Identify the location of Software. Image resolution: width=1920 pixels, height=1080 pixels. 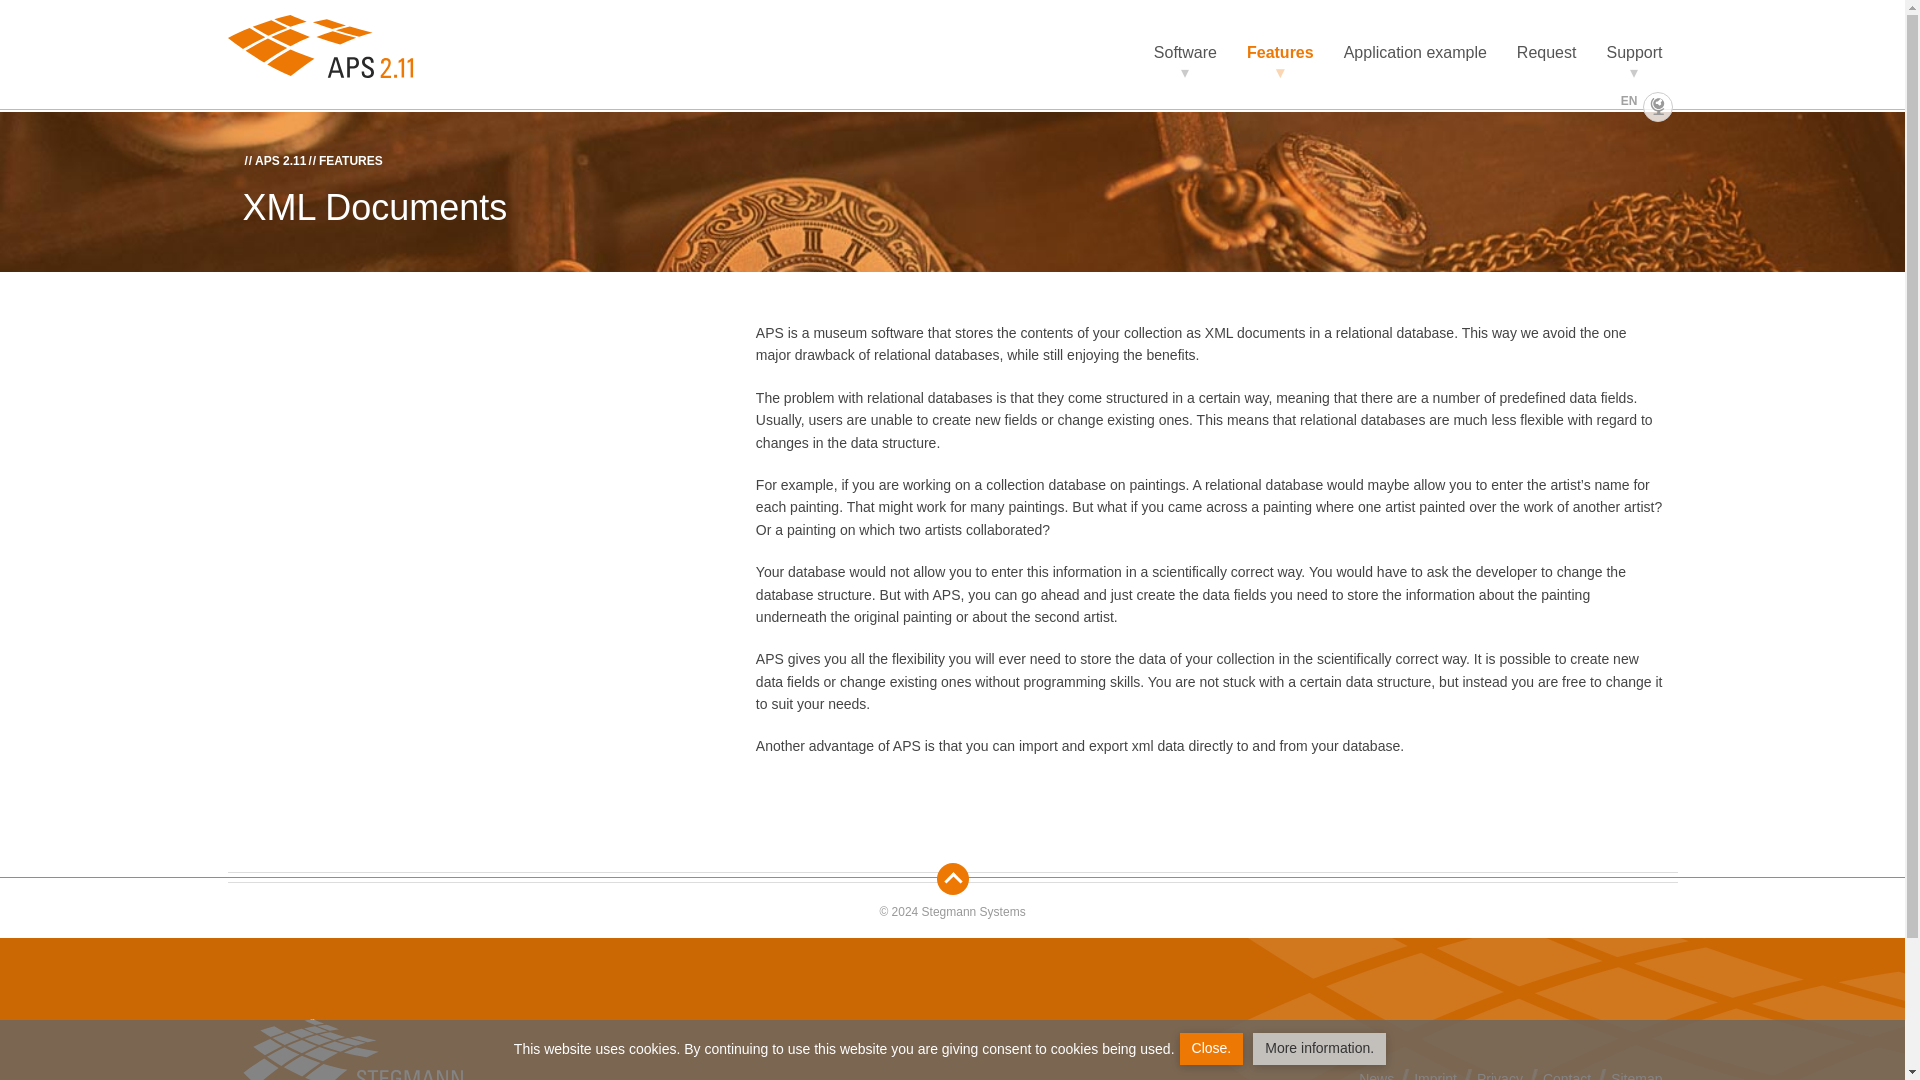
(1185, 53).